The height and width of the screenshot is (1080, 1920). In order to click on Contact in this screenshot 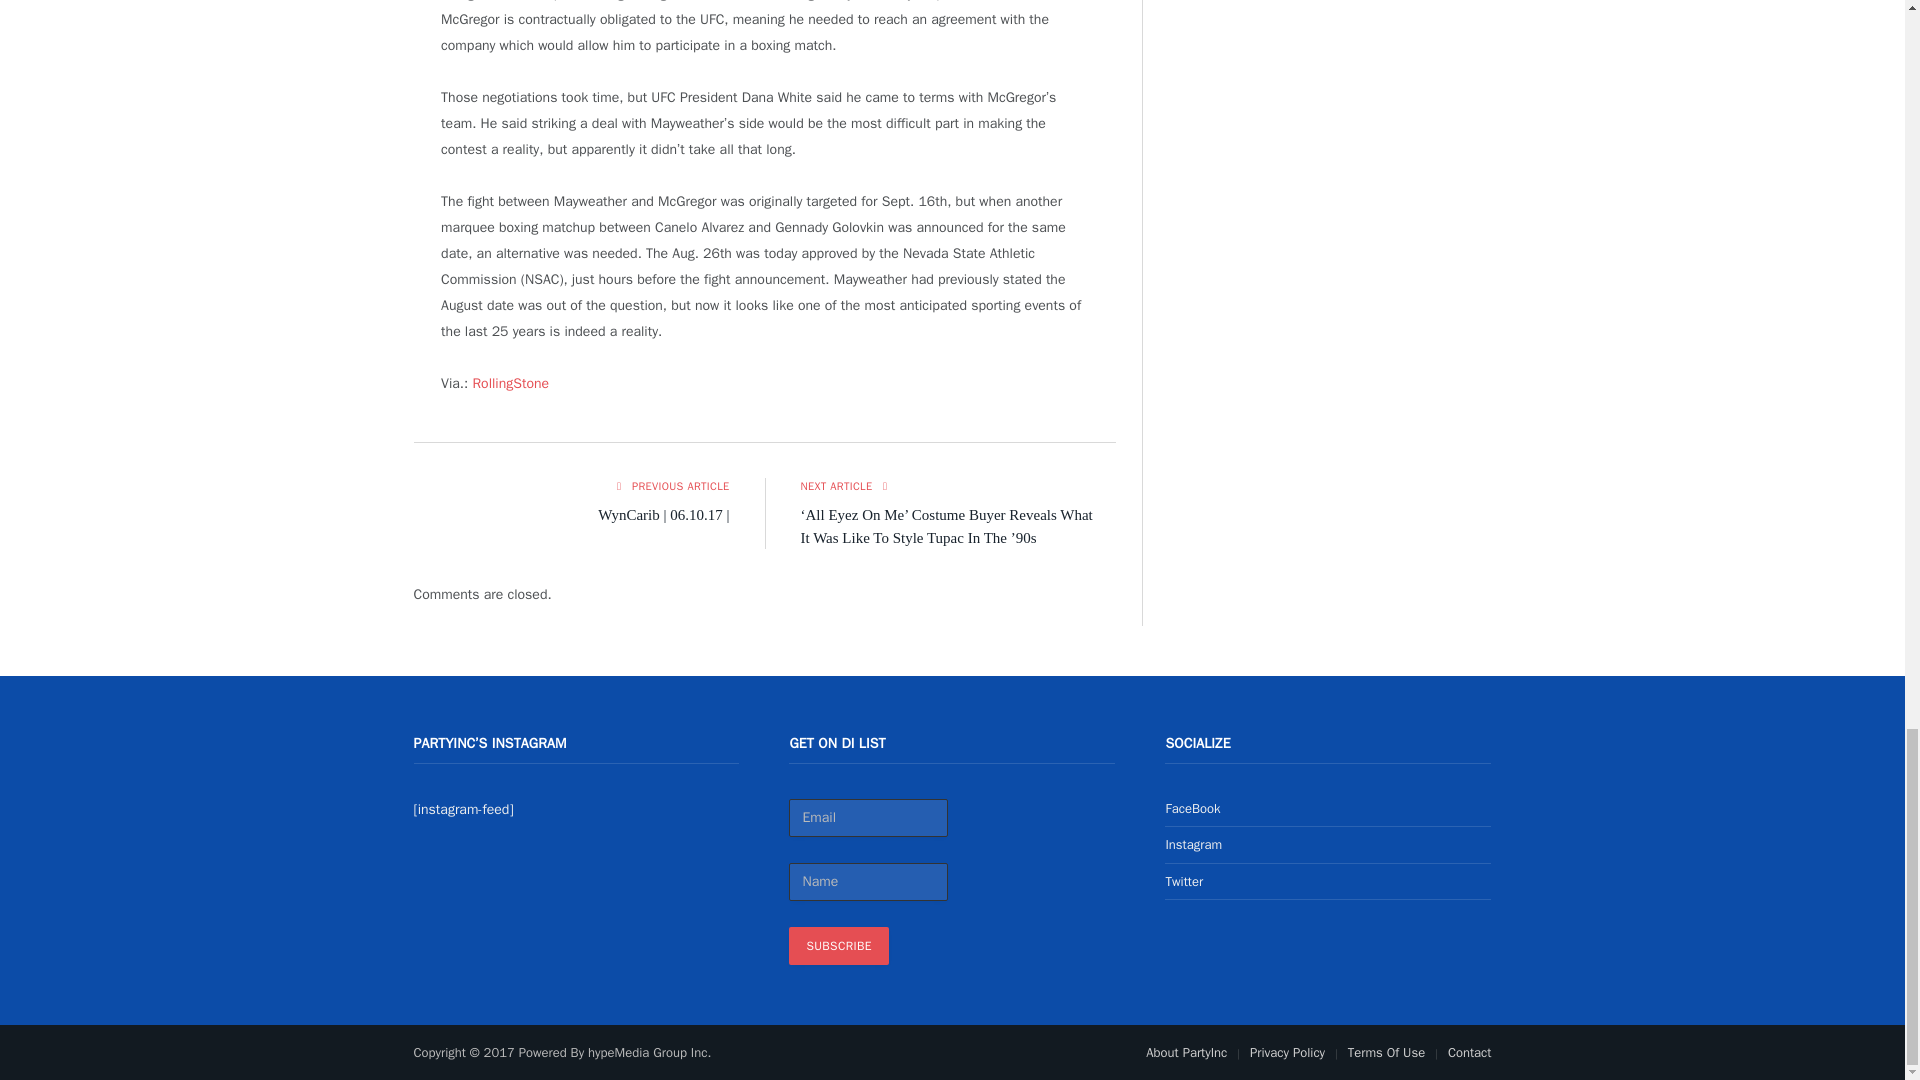, I will do `click(1469, 1052)`.